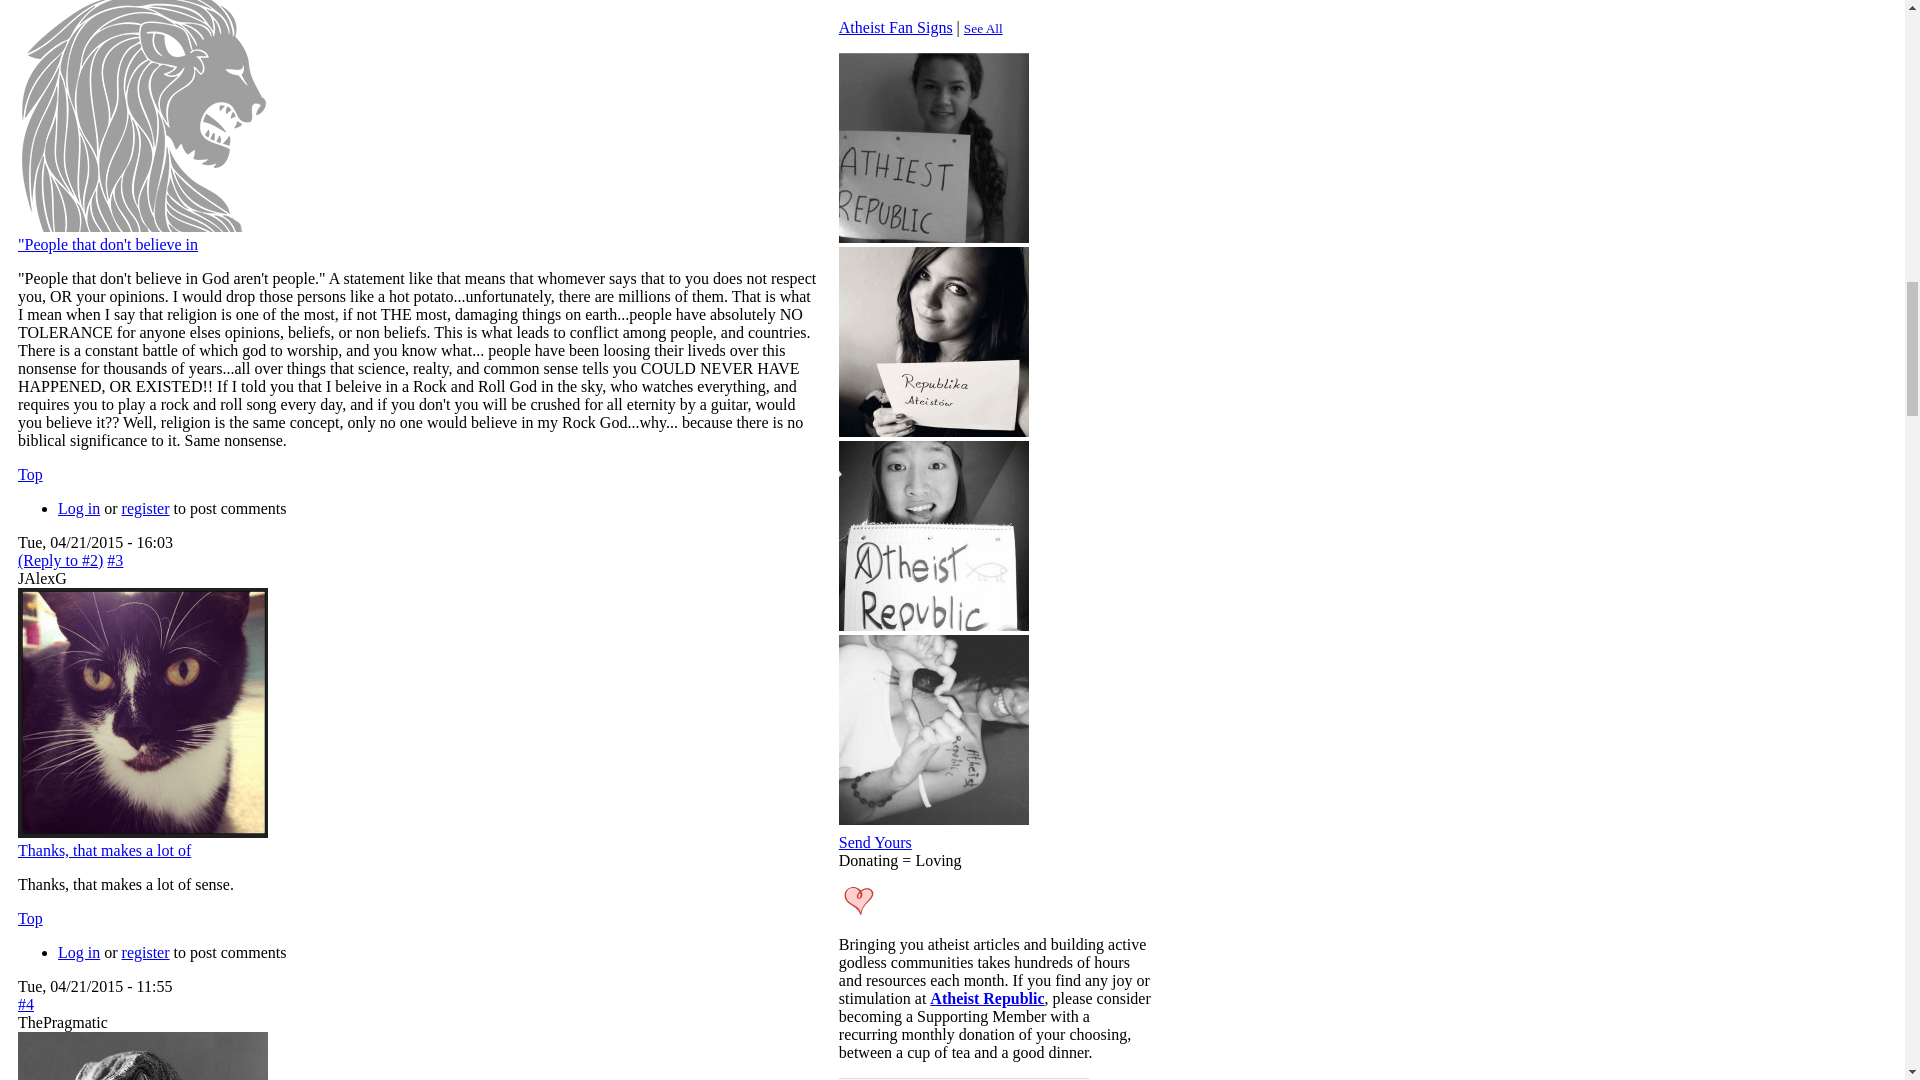  What do you see at coordinates (30, 918) in the screenshot?
I see `Jump to top of page` at bounding box center [30, 918].